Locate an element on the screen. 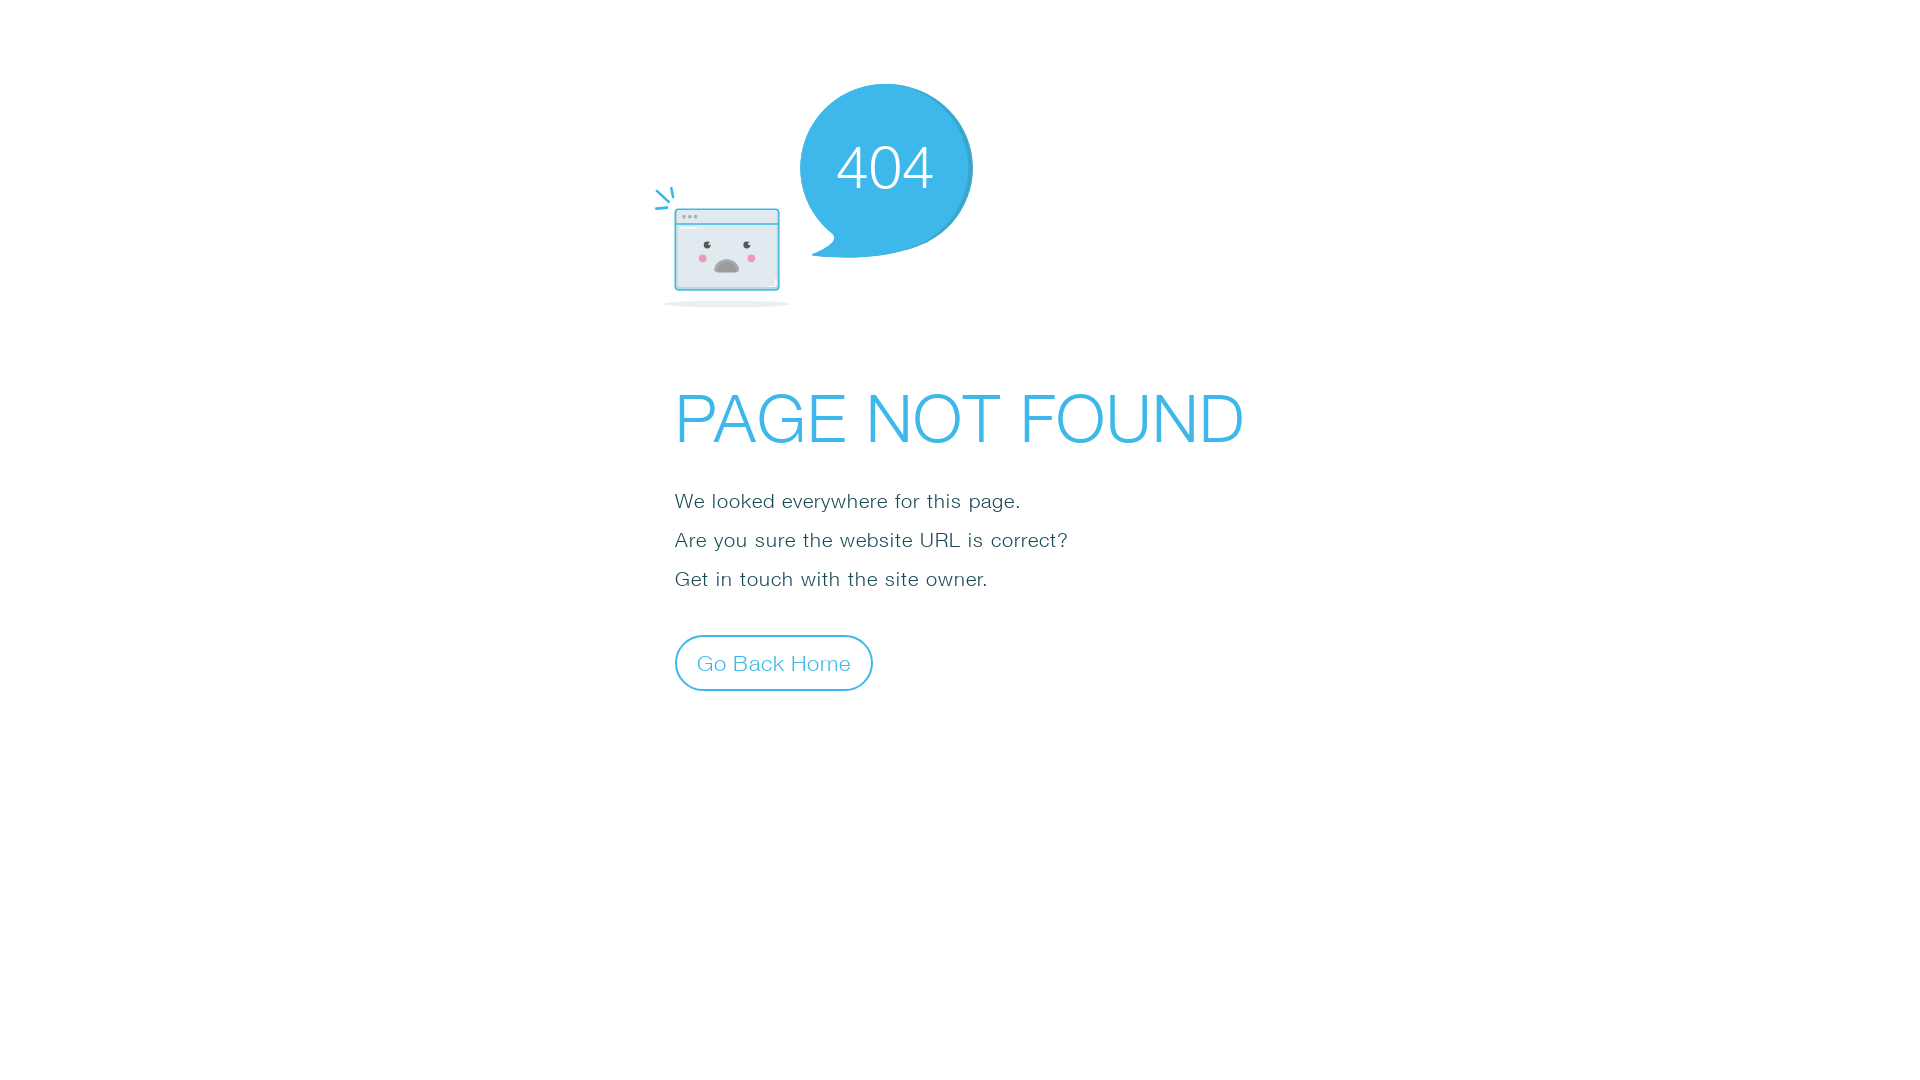 The image size is (1920, 1080). Go Back Home is located at coordinates (774, 662).